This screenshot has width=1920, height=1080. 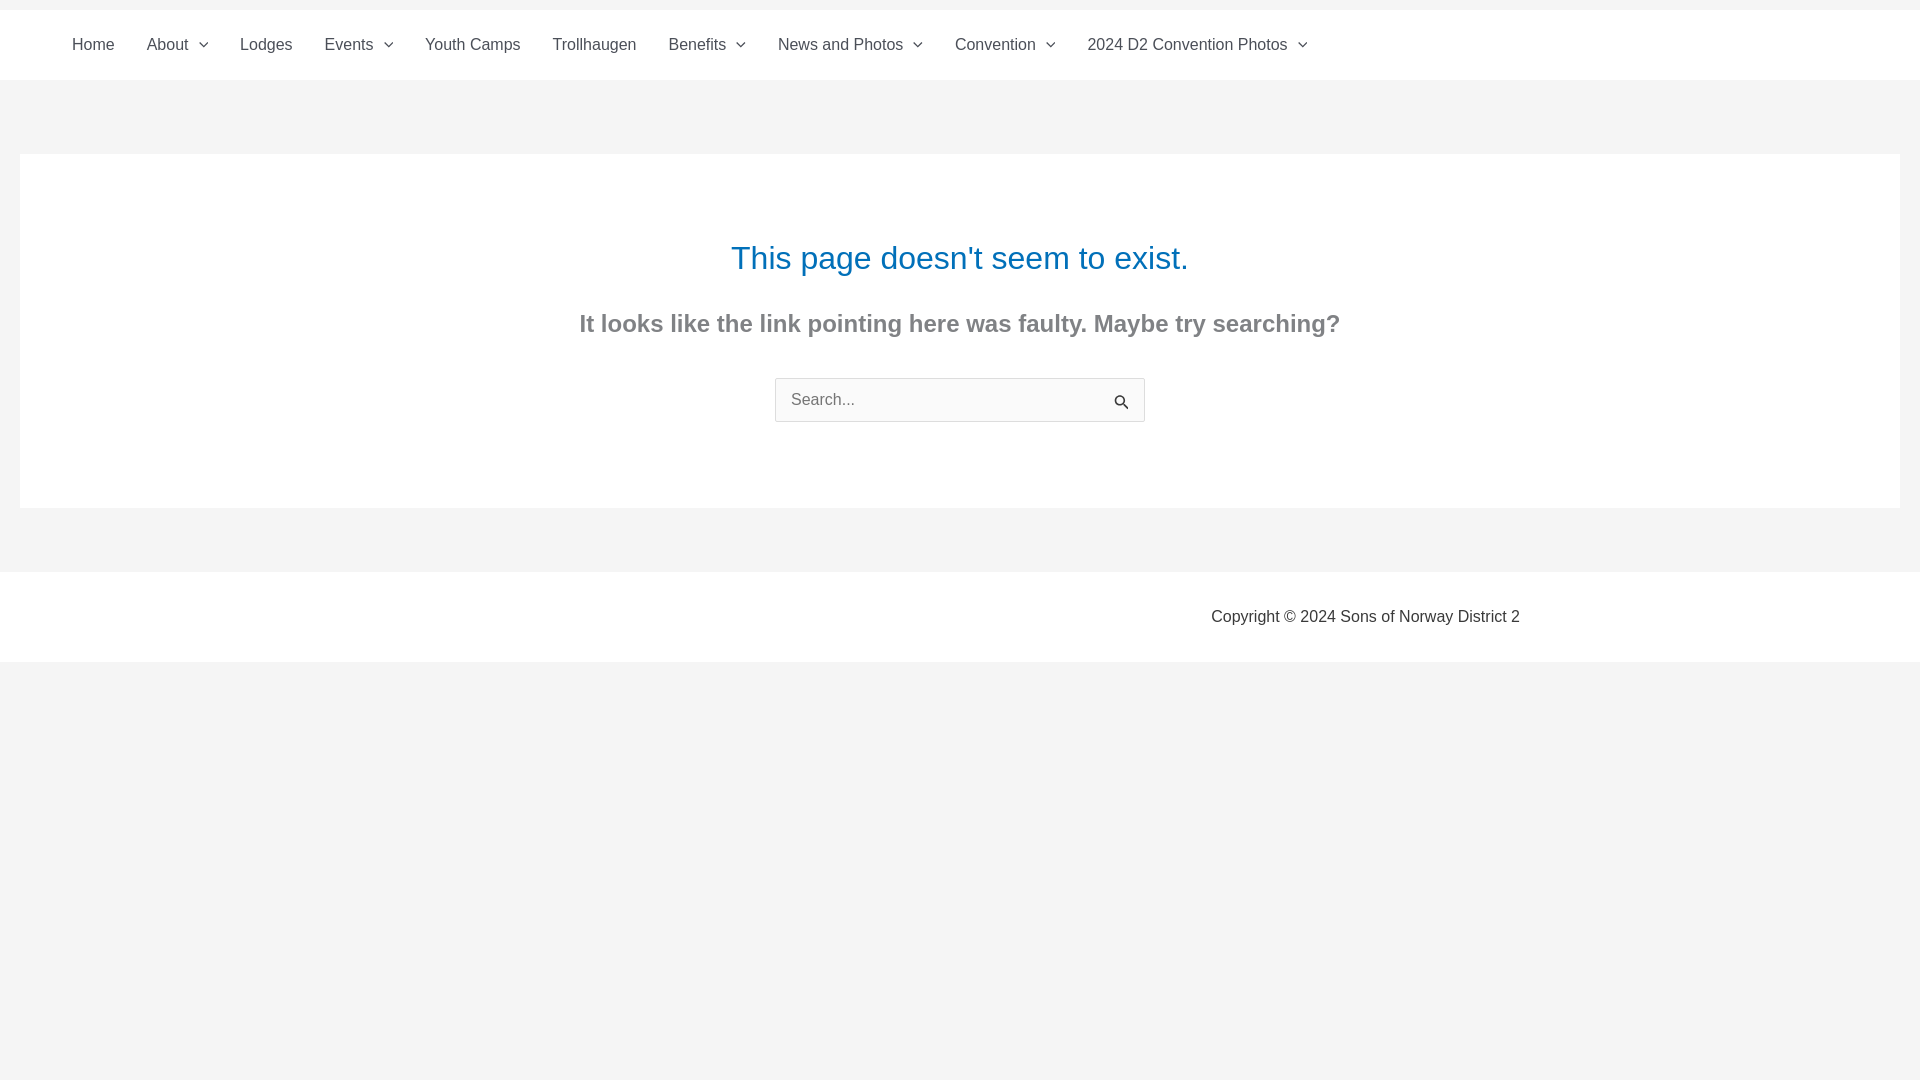 I want to click on Events, so click(x=360, y=44).